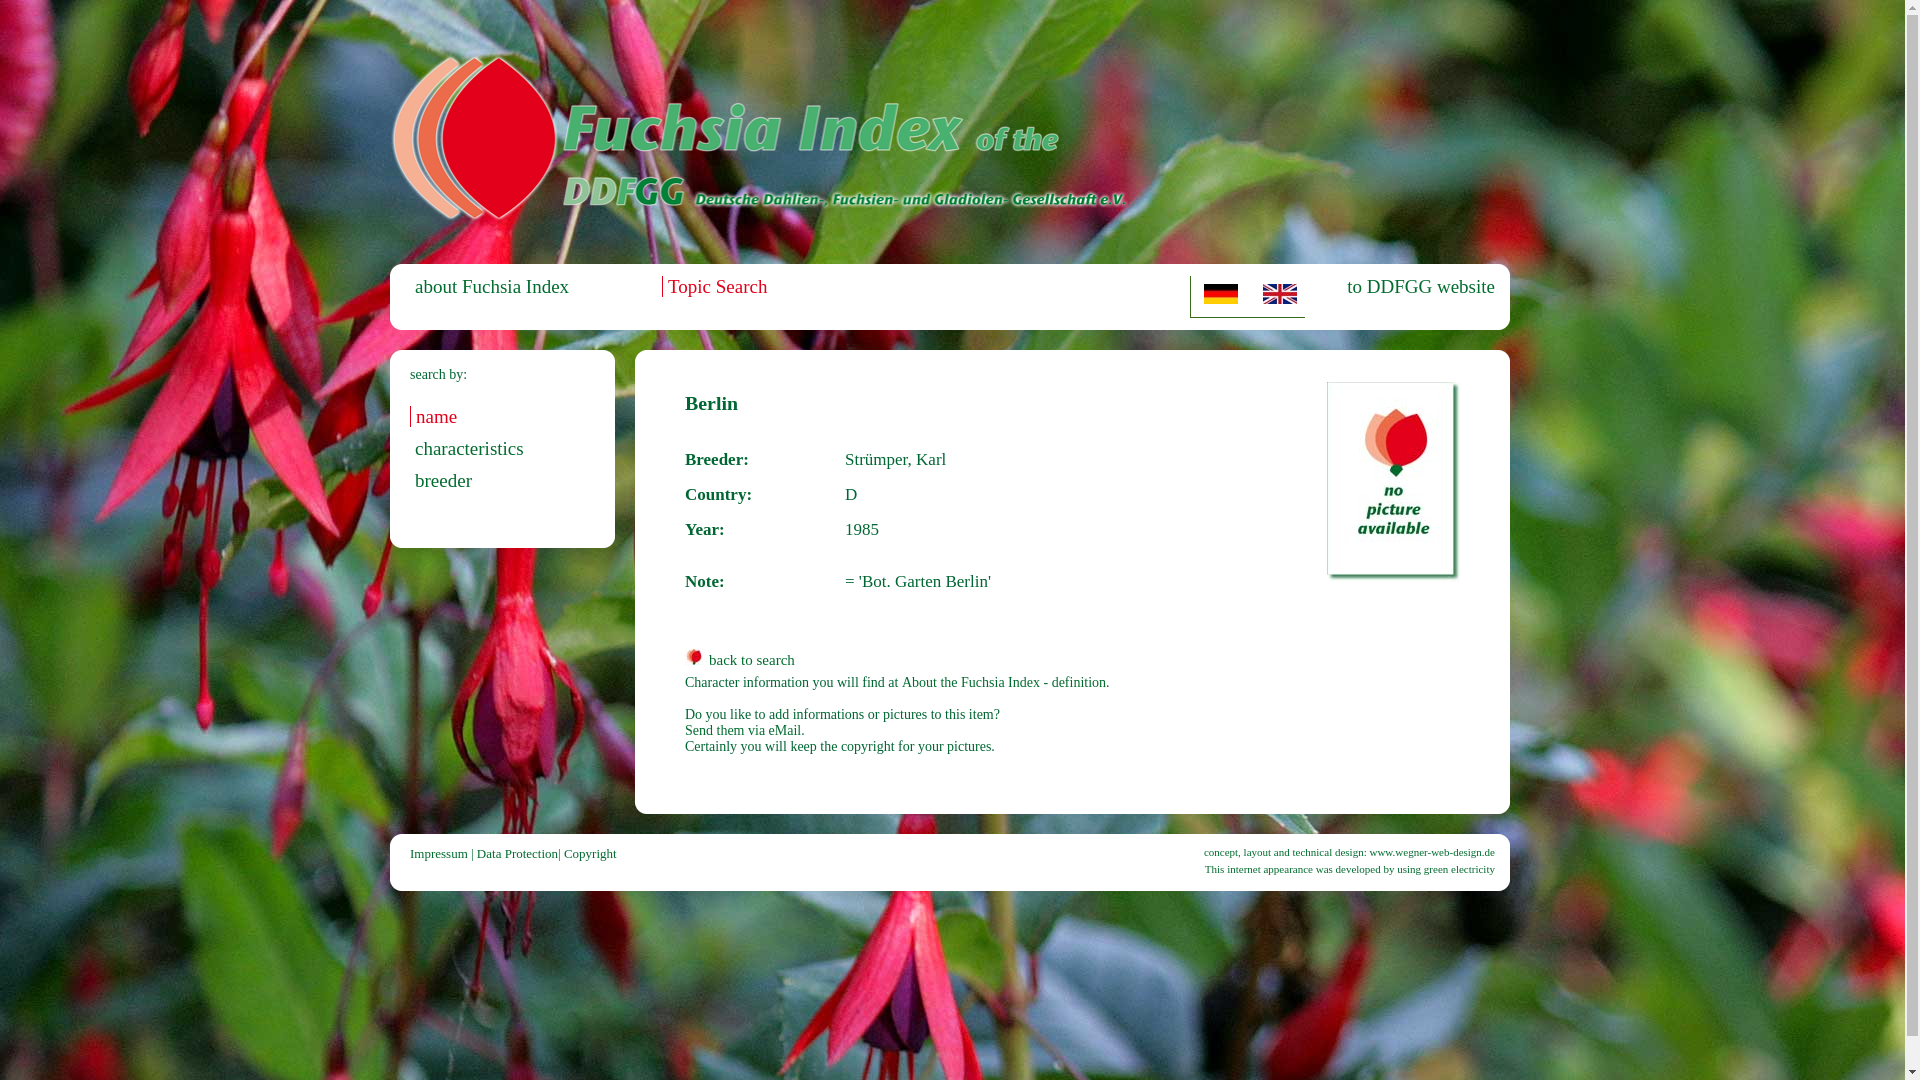  Describe the element at coordinates (467, 448) in the screenshot. I see `characteristics` at that location.